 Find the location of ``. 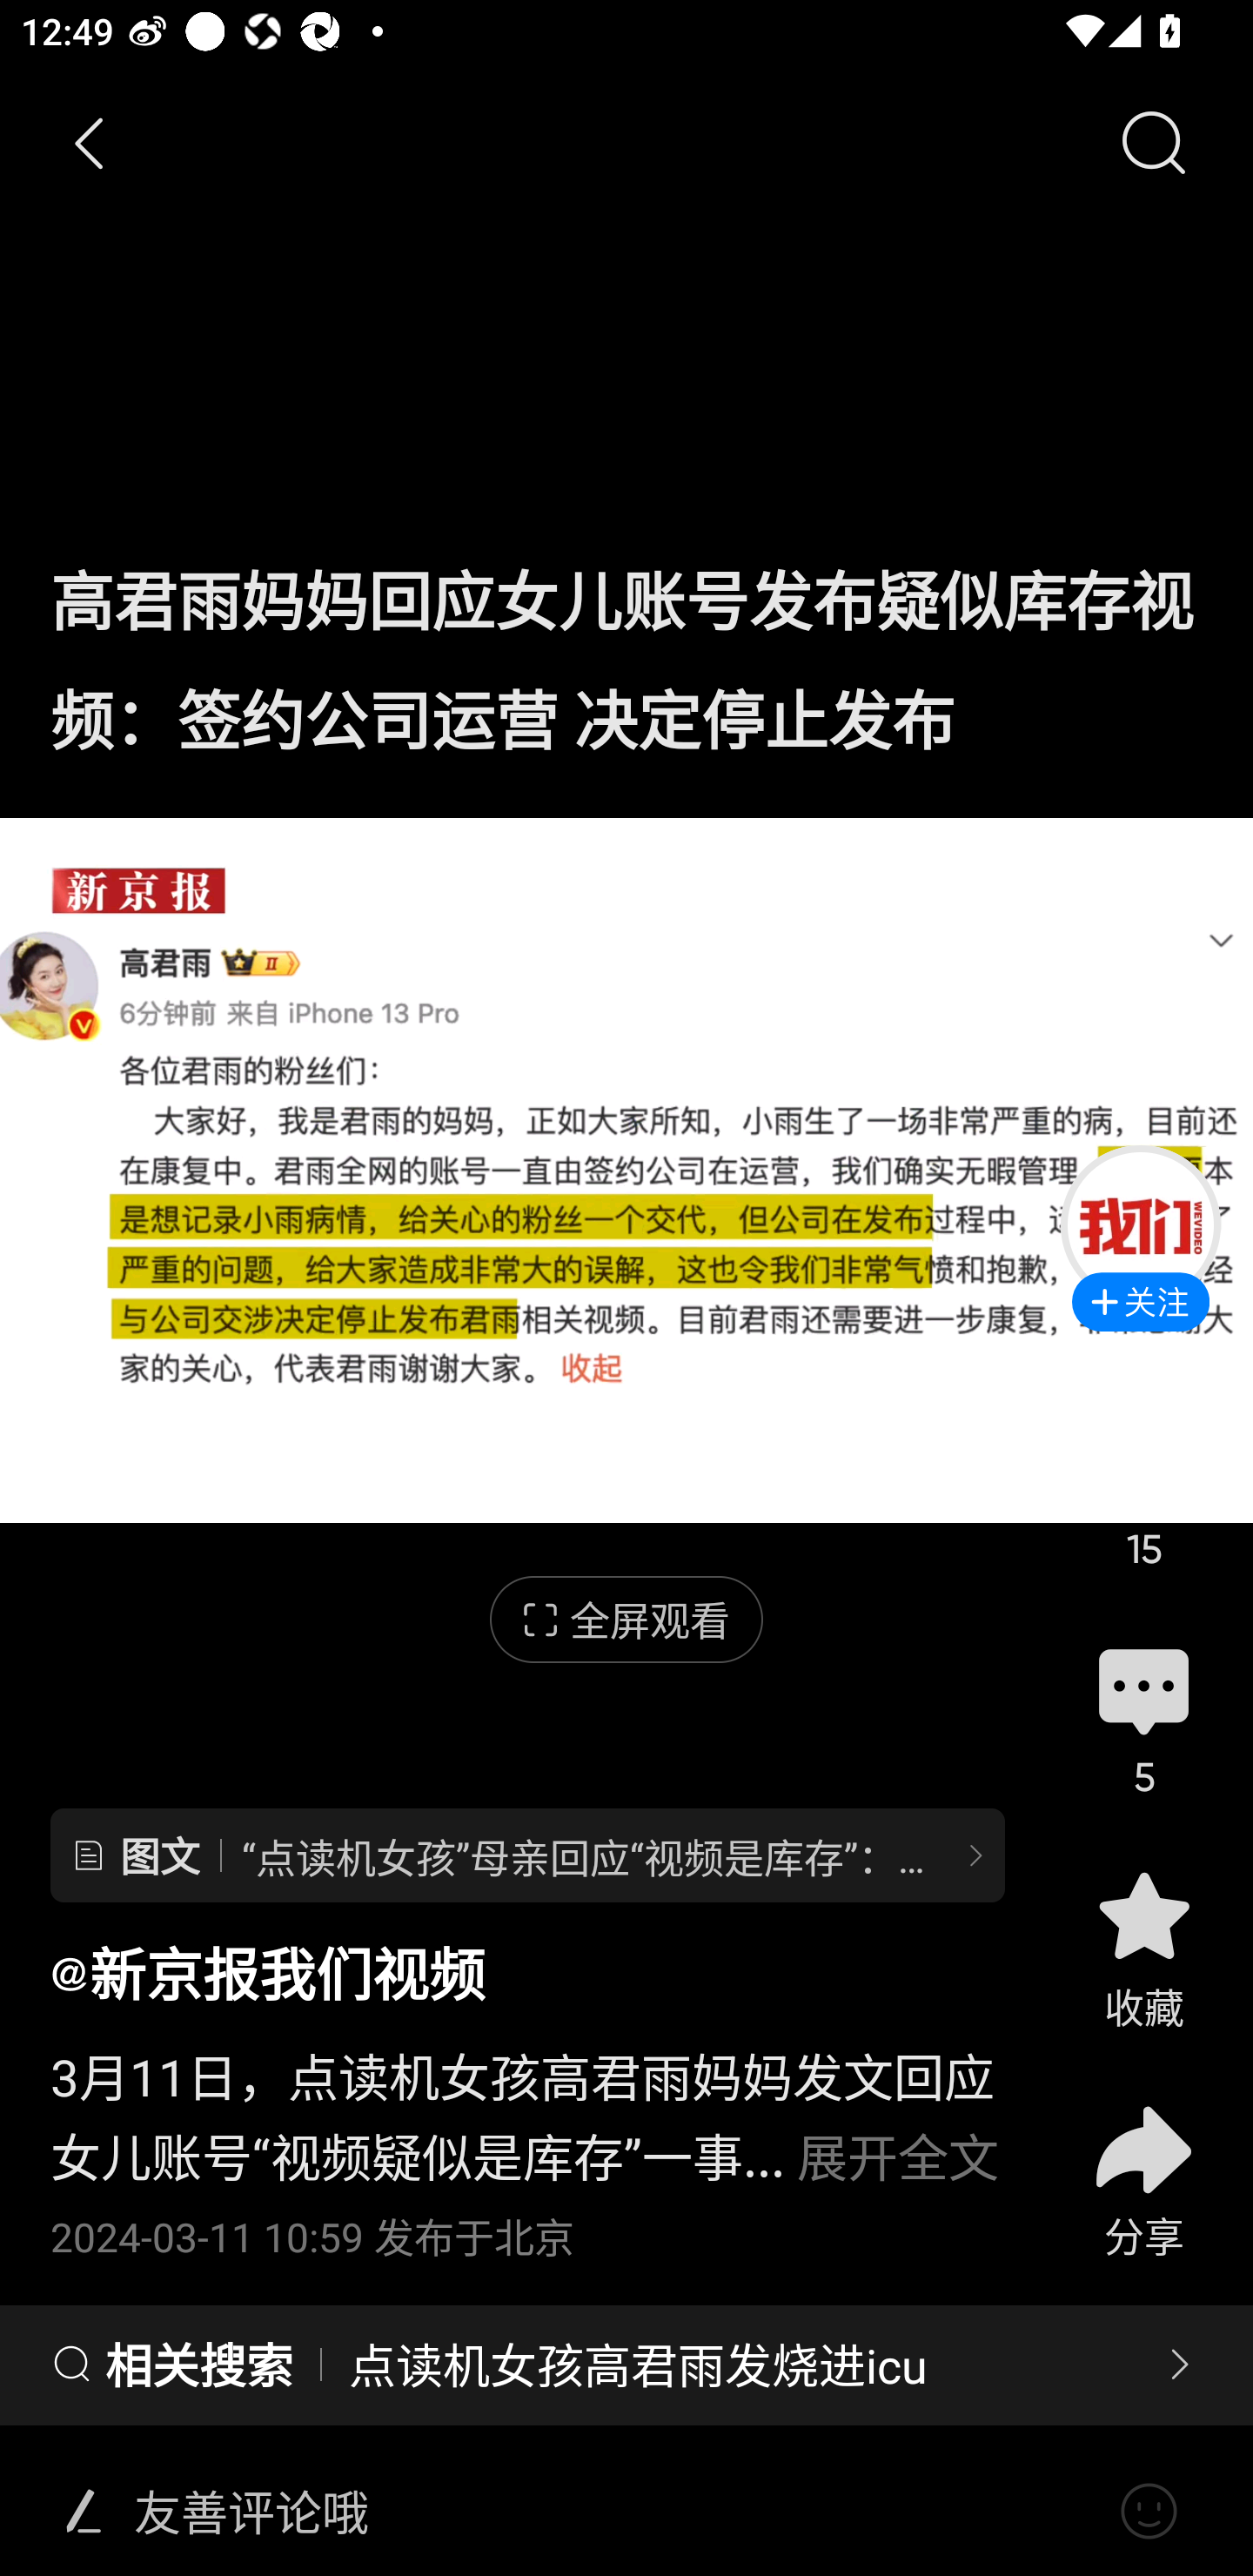

 is located at coordinates (1149, 2512).